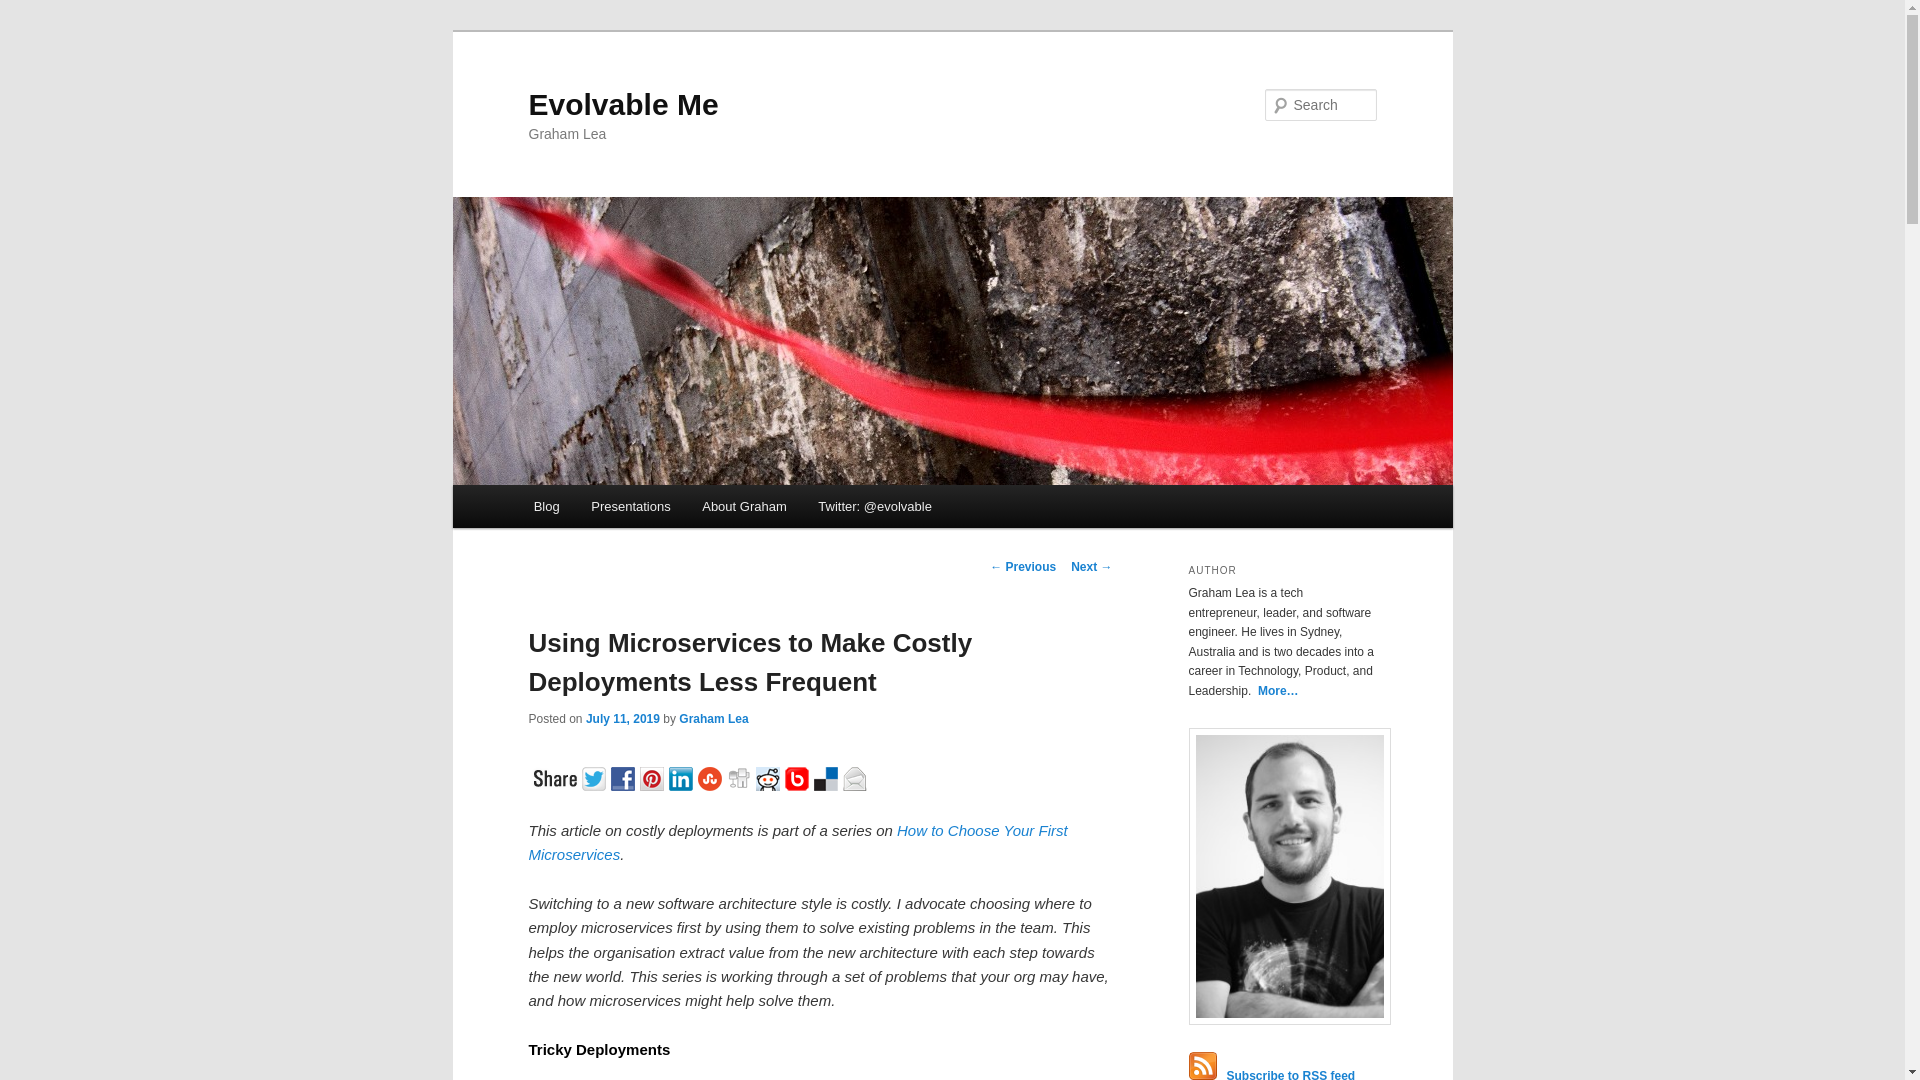  What do you see at coordinates (622, 718) in the screenshot?
I see `1:38 pm` at bounding box center [622, 718].